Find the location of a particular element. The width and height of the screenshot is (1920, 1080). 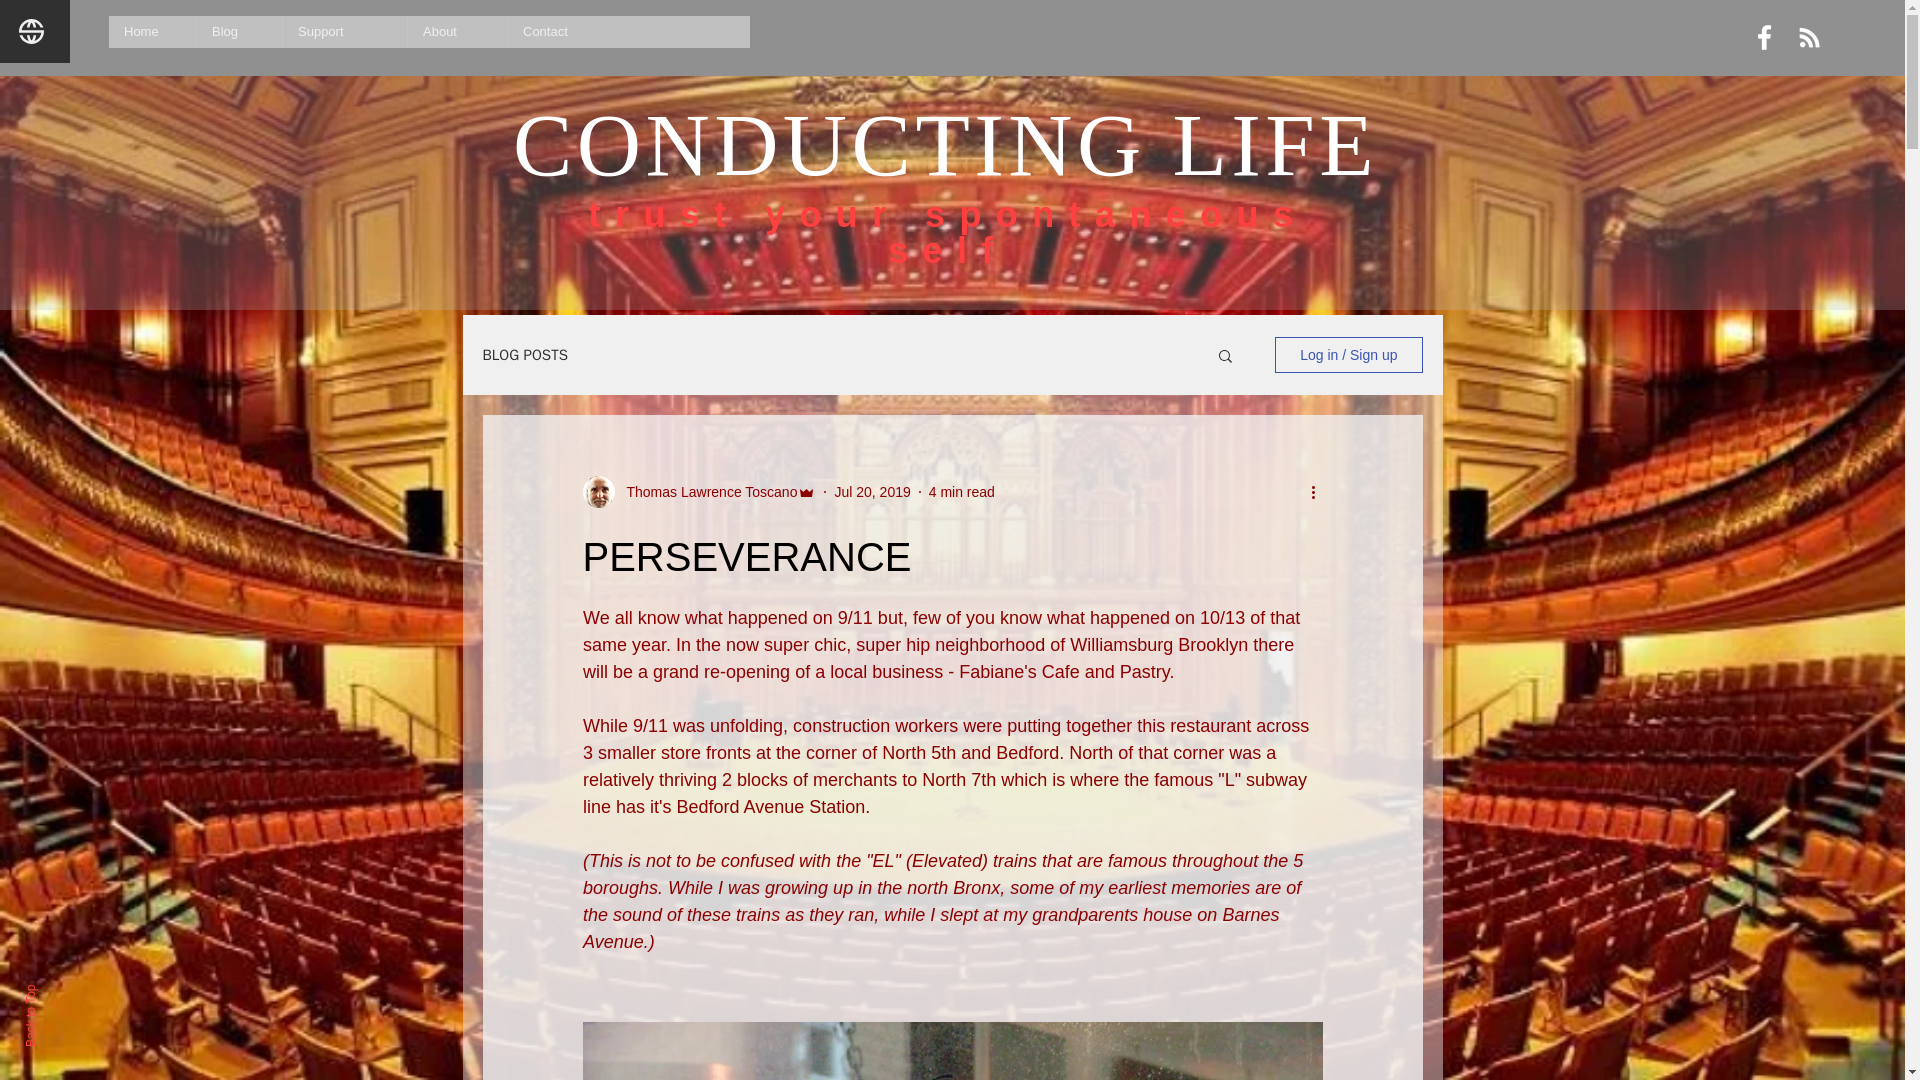

Back to Top is located at coordinates (54, 992).